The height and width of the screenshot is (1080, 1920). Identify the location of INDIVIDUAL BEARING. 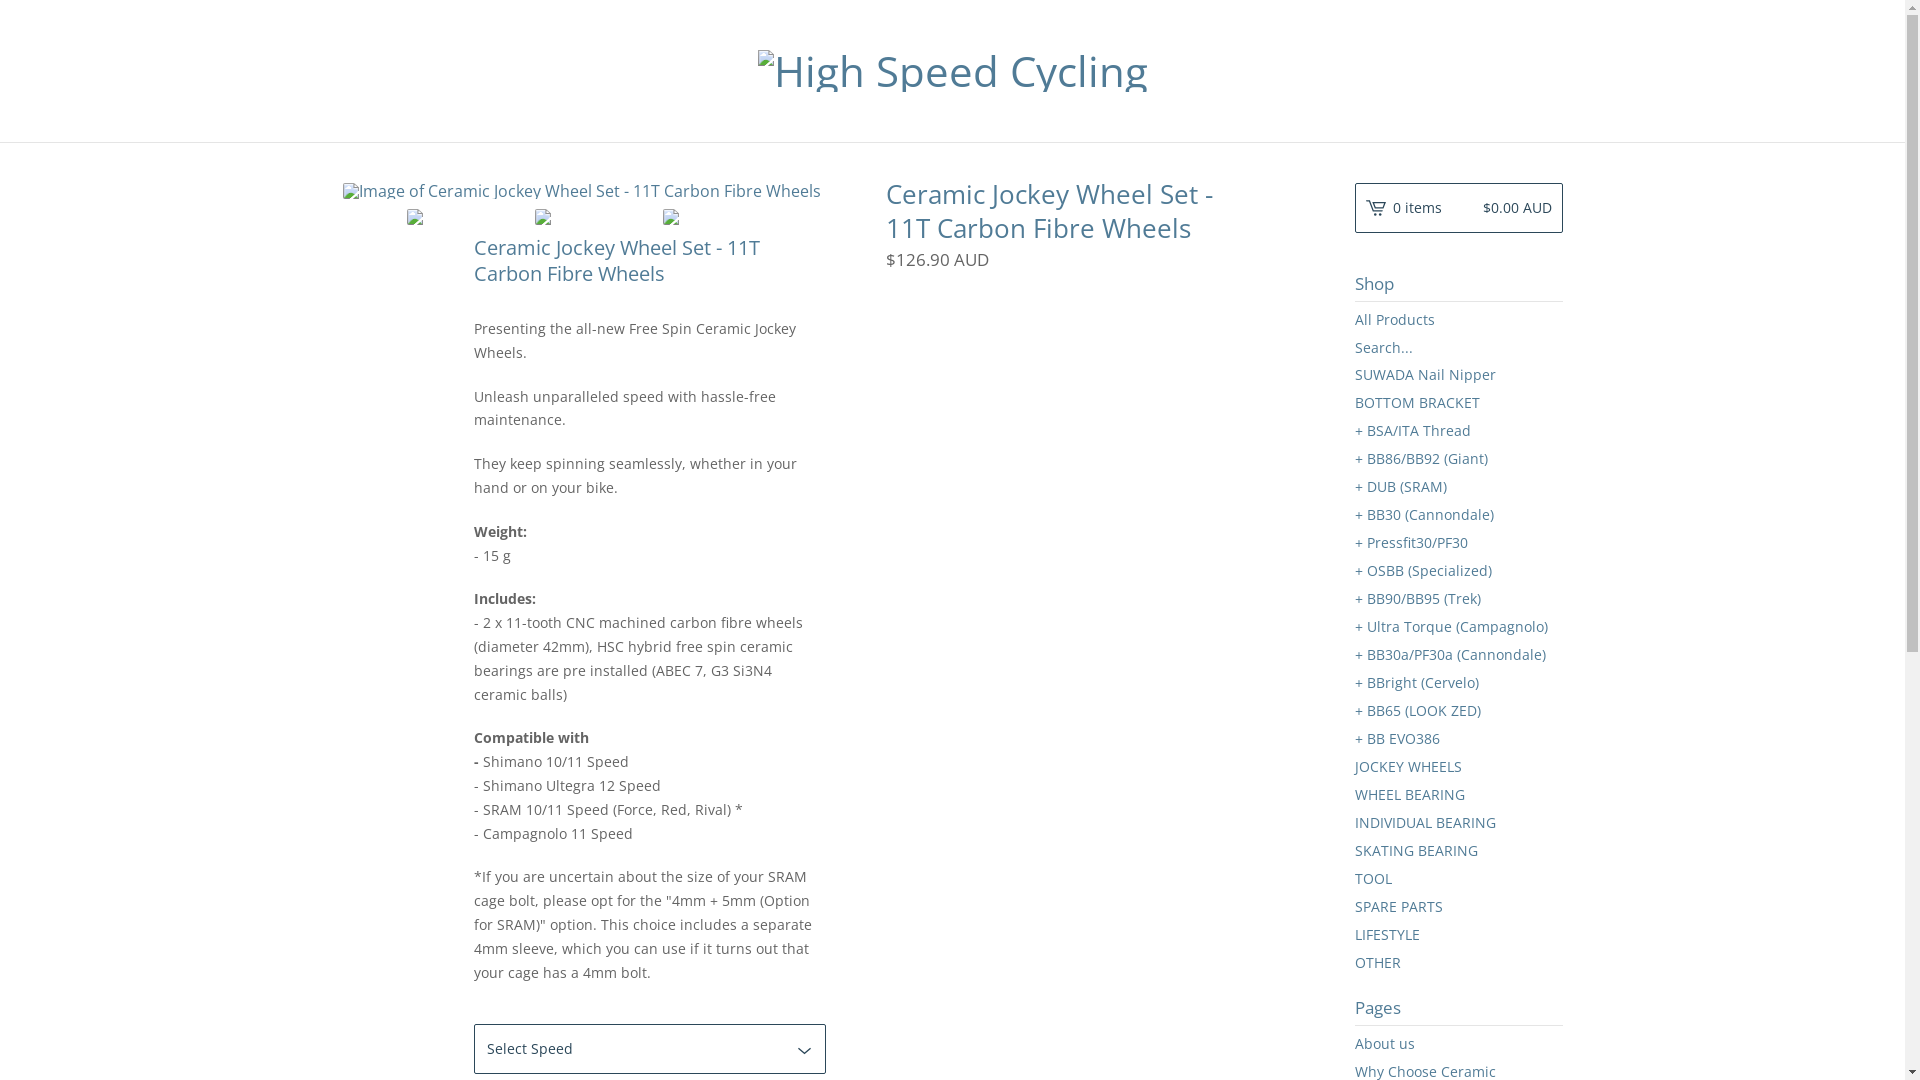
(1458, 823).